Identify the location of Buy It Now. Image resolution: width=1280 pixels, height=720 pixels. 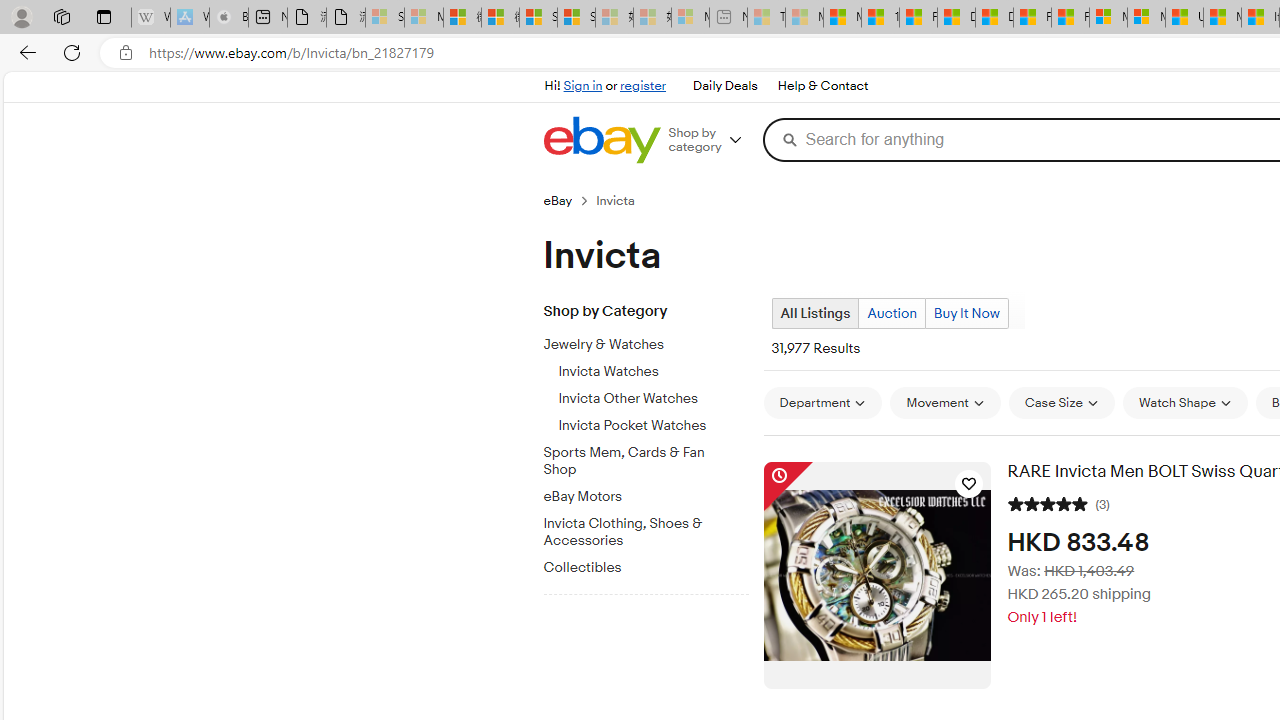
(966, 313).